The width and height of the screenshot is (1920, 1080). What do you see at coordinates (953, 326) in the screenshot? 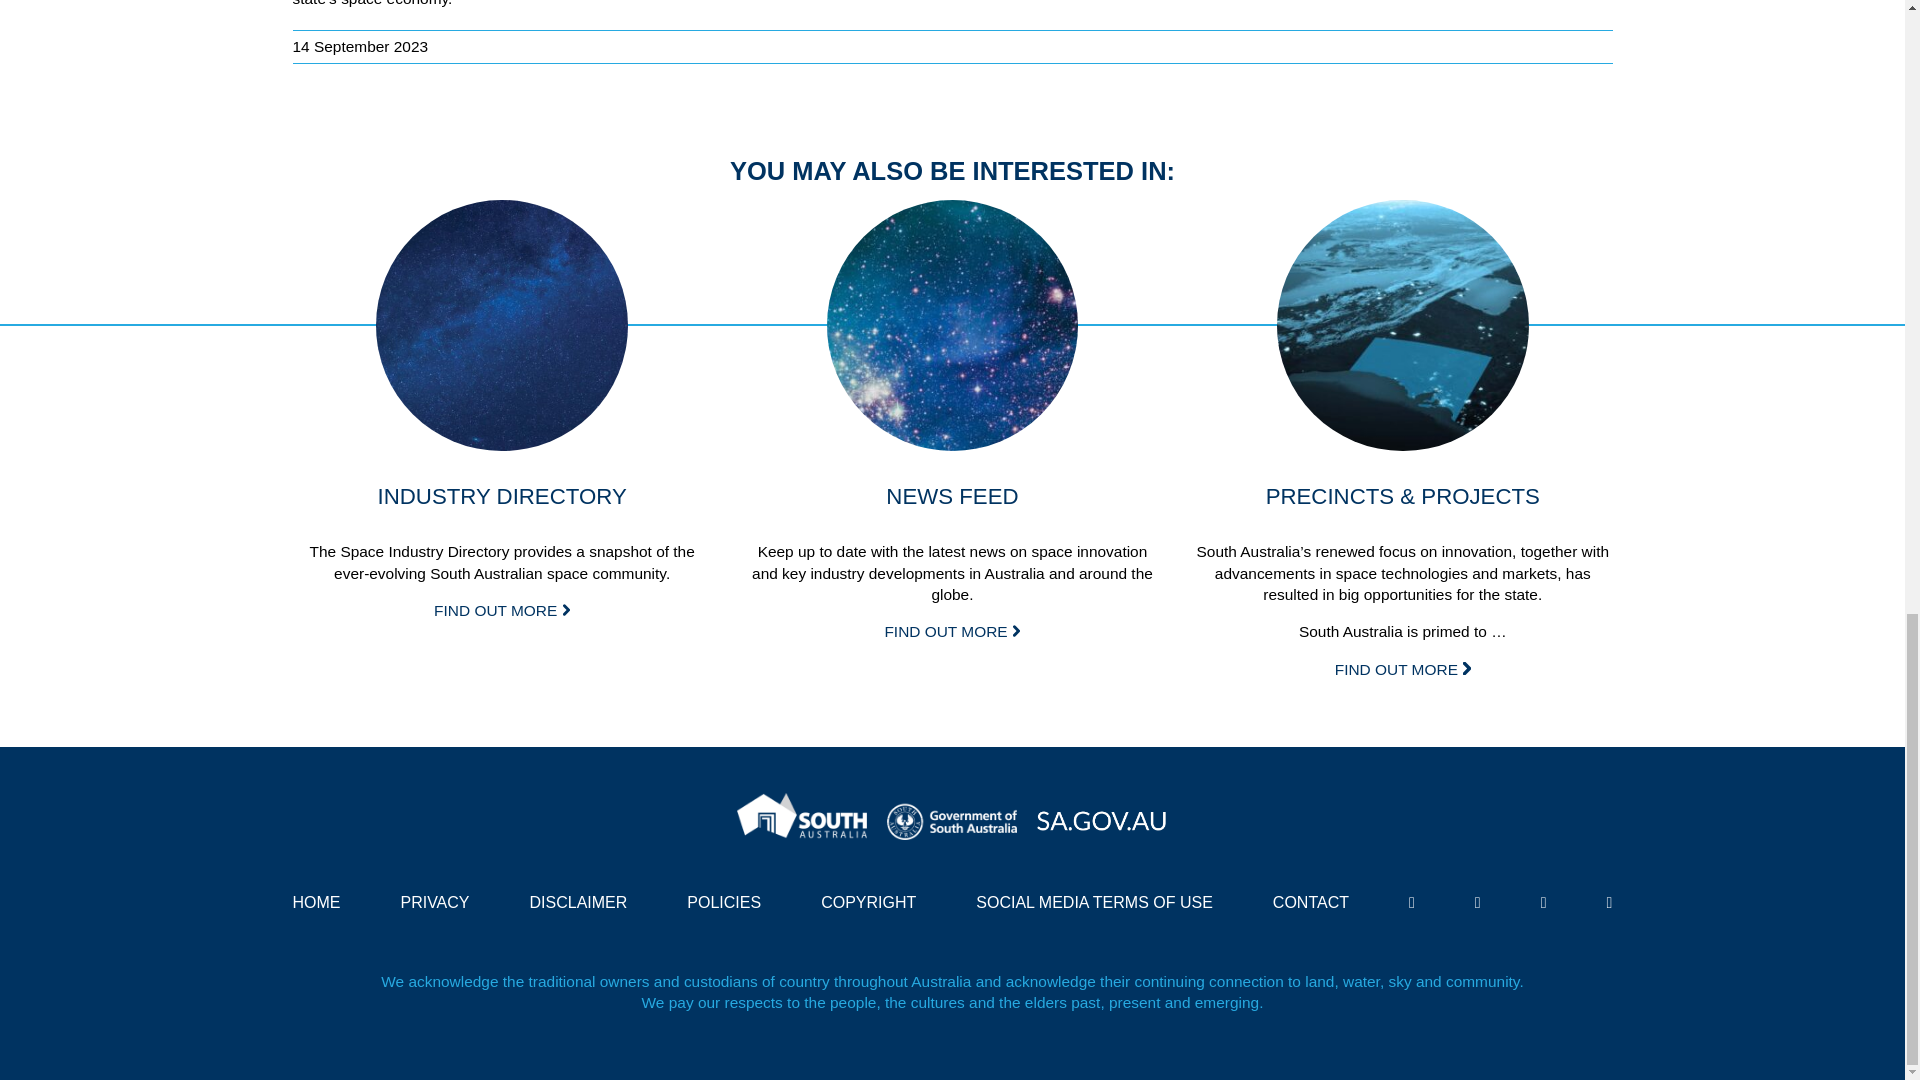
I see `View: News Feed` at bounding box center [953, 326].